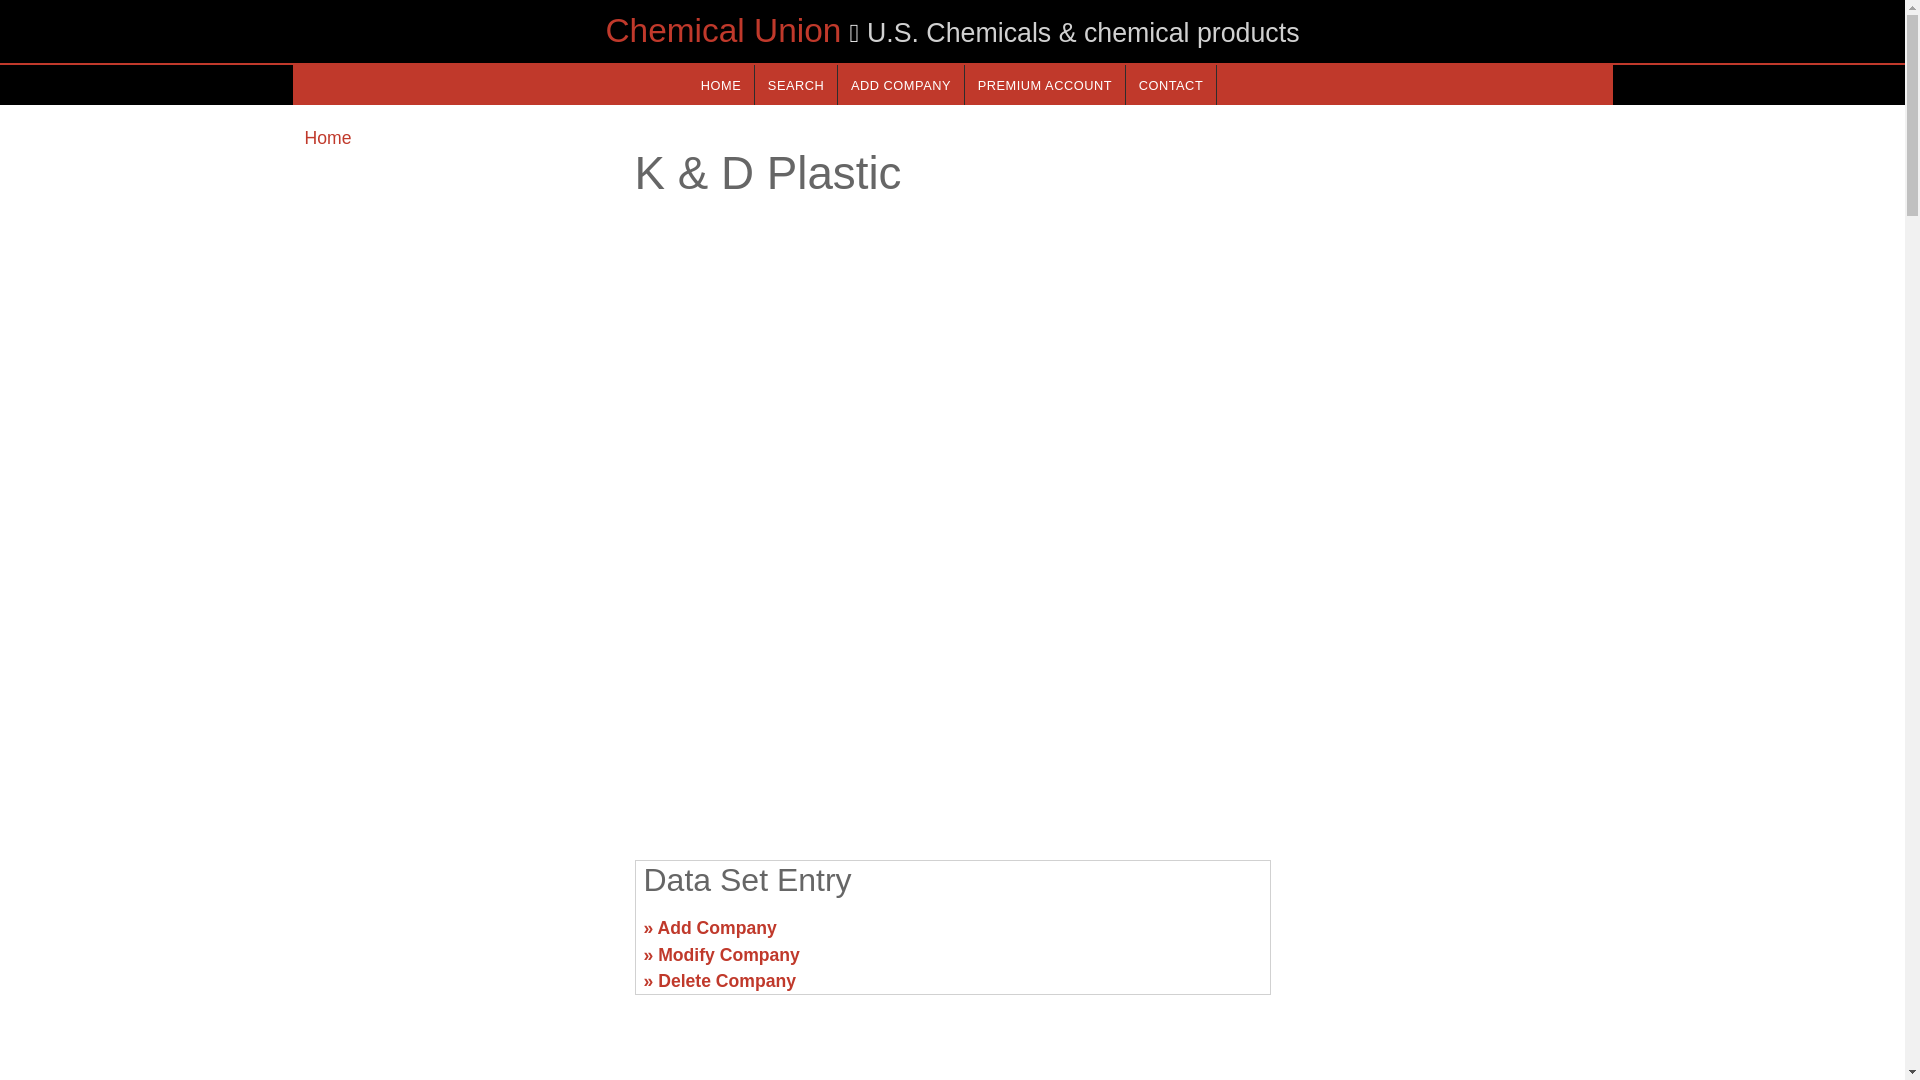  What do you see at coordinates (720, 84) in the screenshot?
I see `HOME` at bounding box center [720, 84].